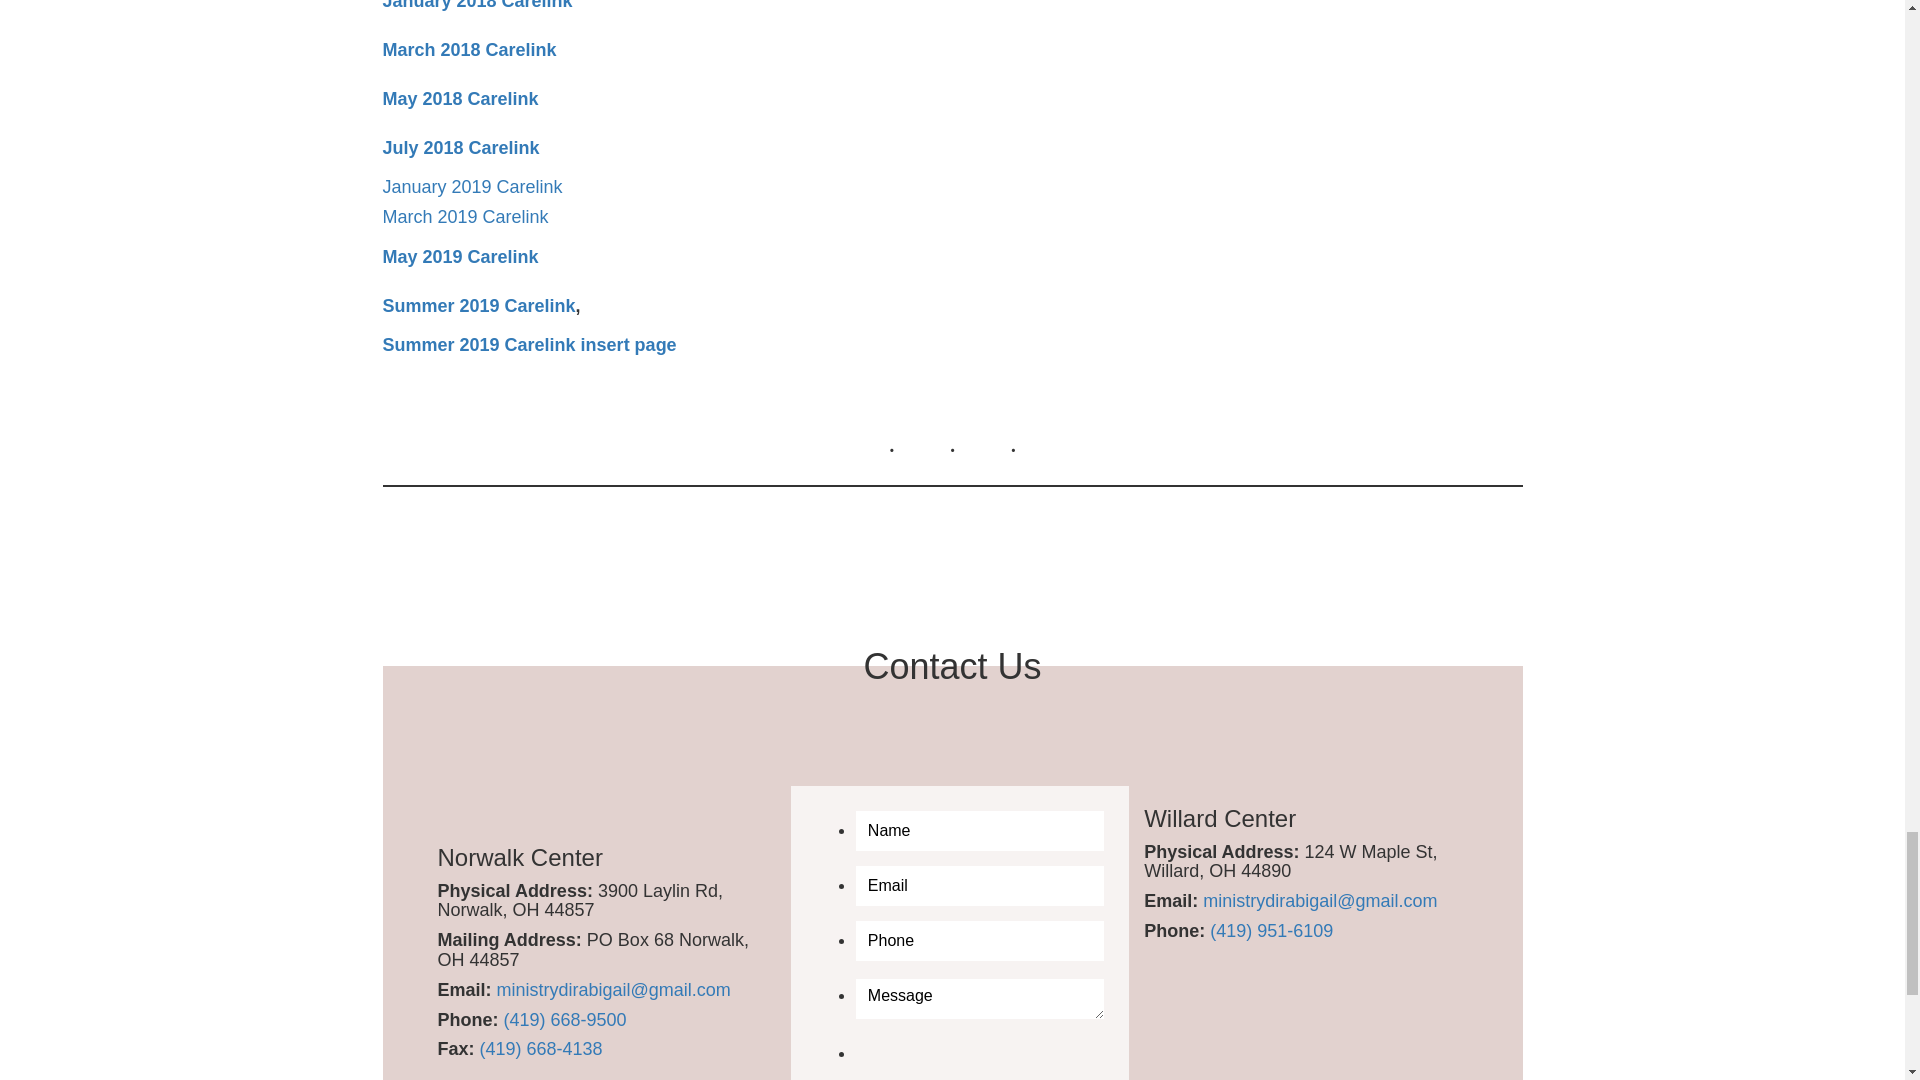 This screenshot has height=1080, width=1920. What do you see at coordinates (460, 148) in the screenshot?
I see `July 2018 Carelink` at bounding box center [460, 148].